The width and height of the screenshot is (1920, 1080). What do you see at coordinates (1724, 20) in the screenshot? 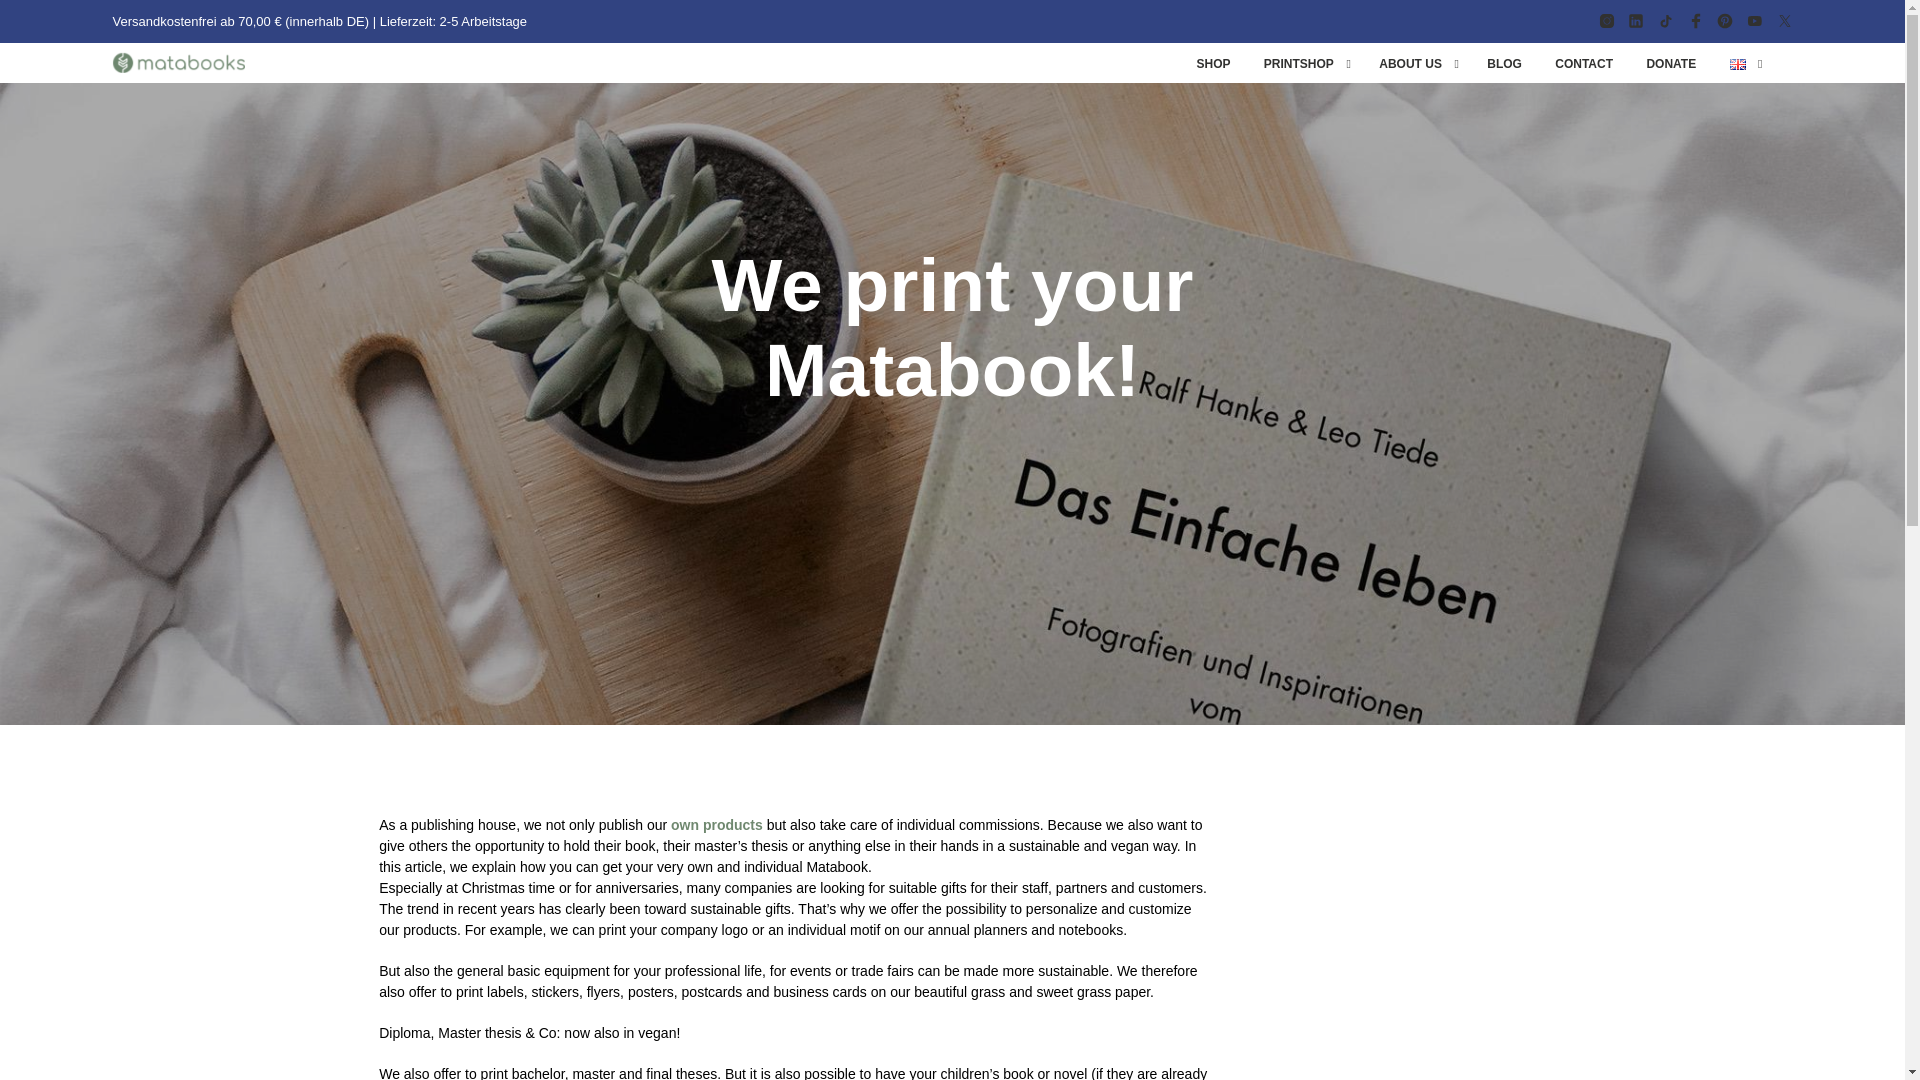
I see `Pinterest` at bounding box center [1724, 20].